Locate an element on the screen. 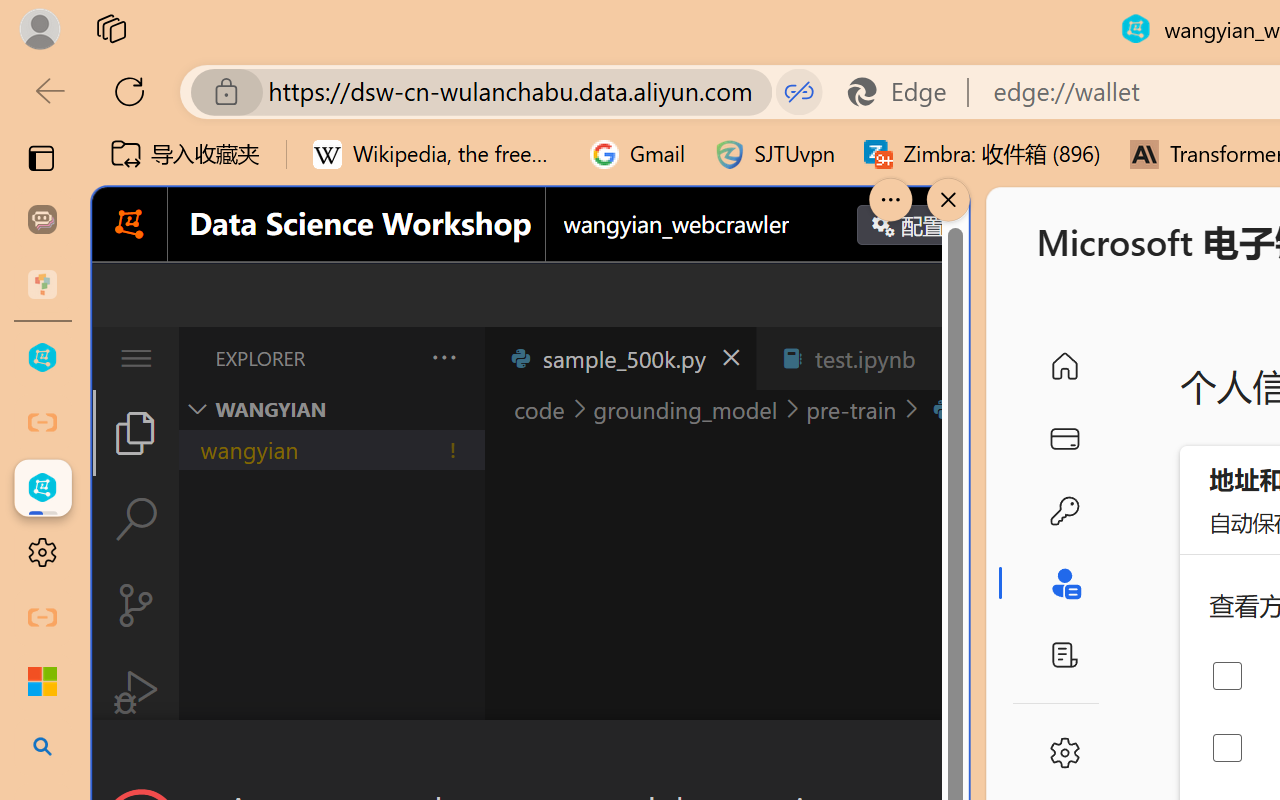  Views and More Actions... is located at coordinates (442, 357).